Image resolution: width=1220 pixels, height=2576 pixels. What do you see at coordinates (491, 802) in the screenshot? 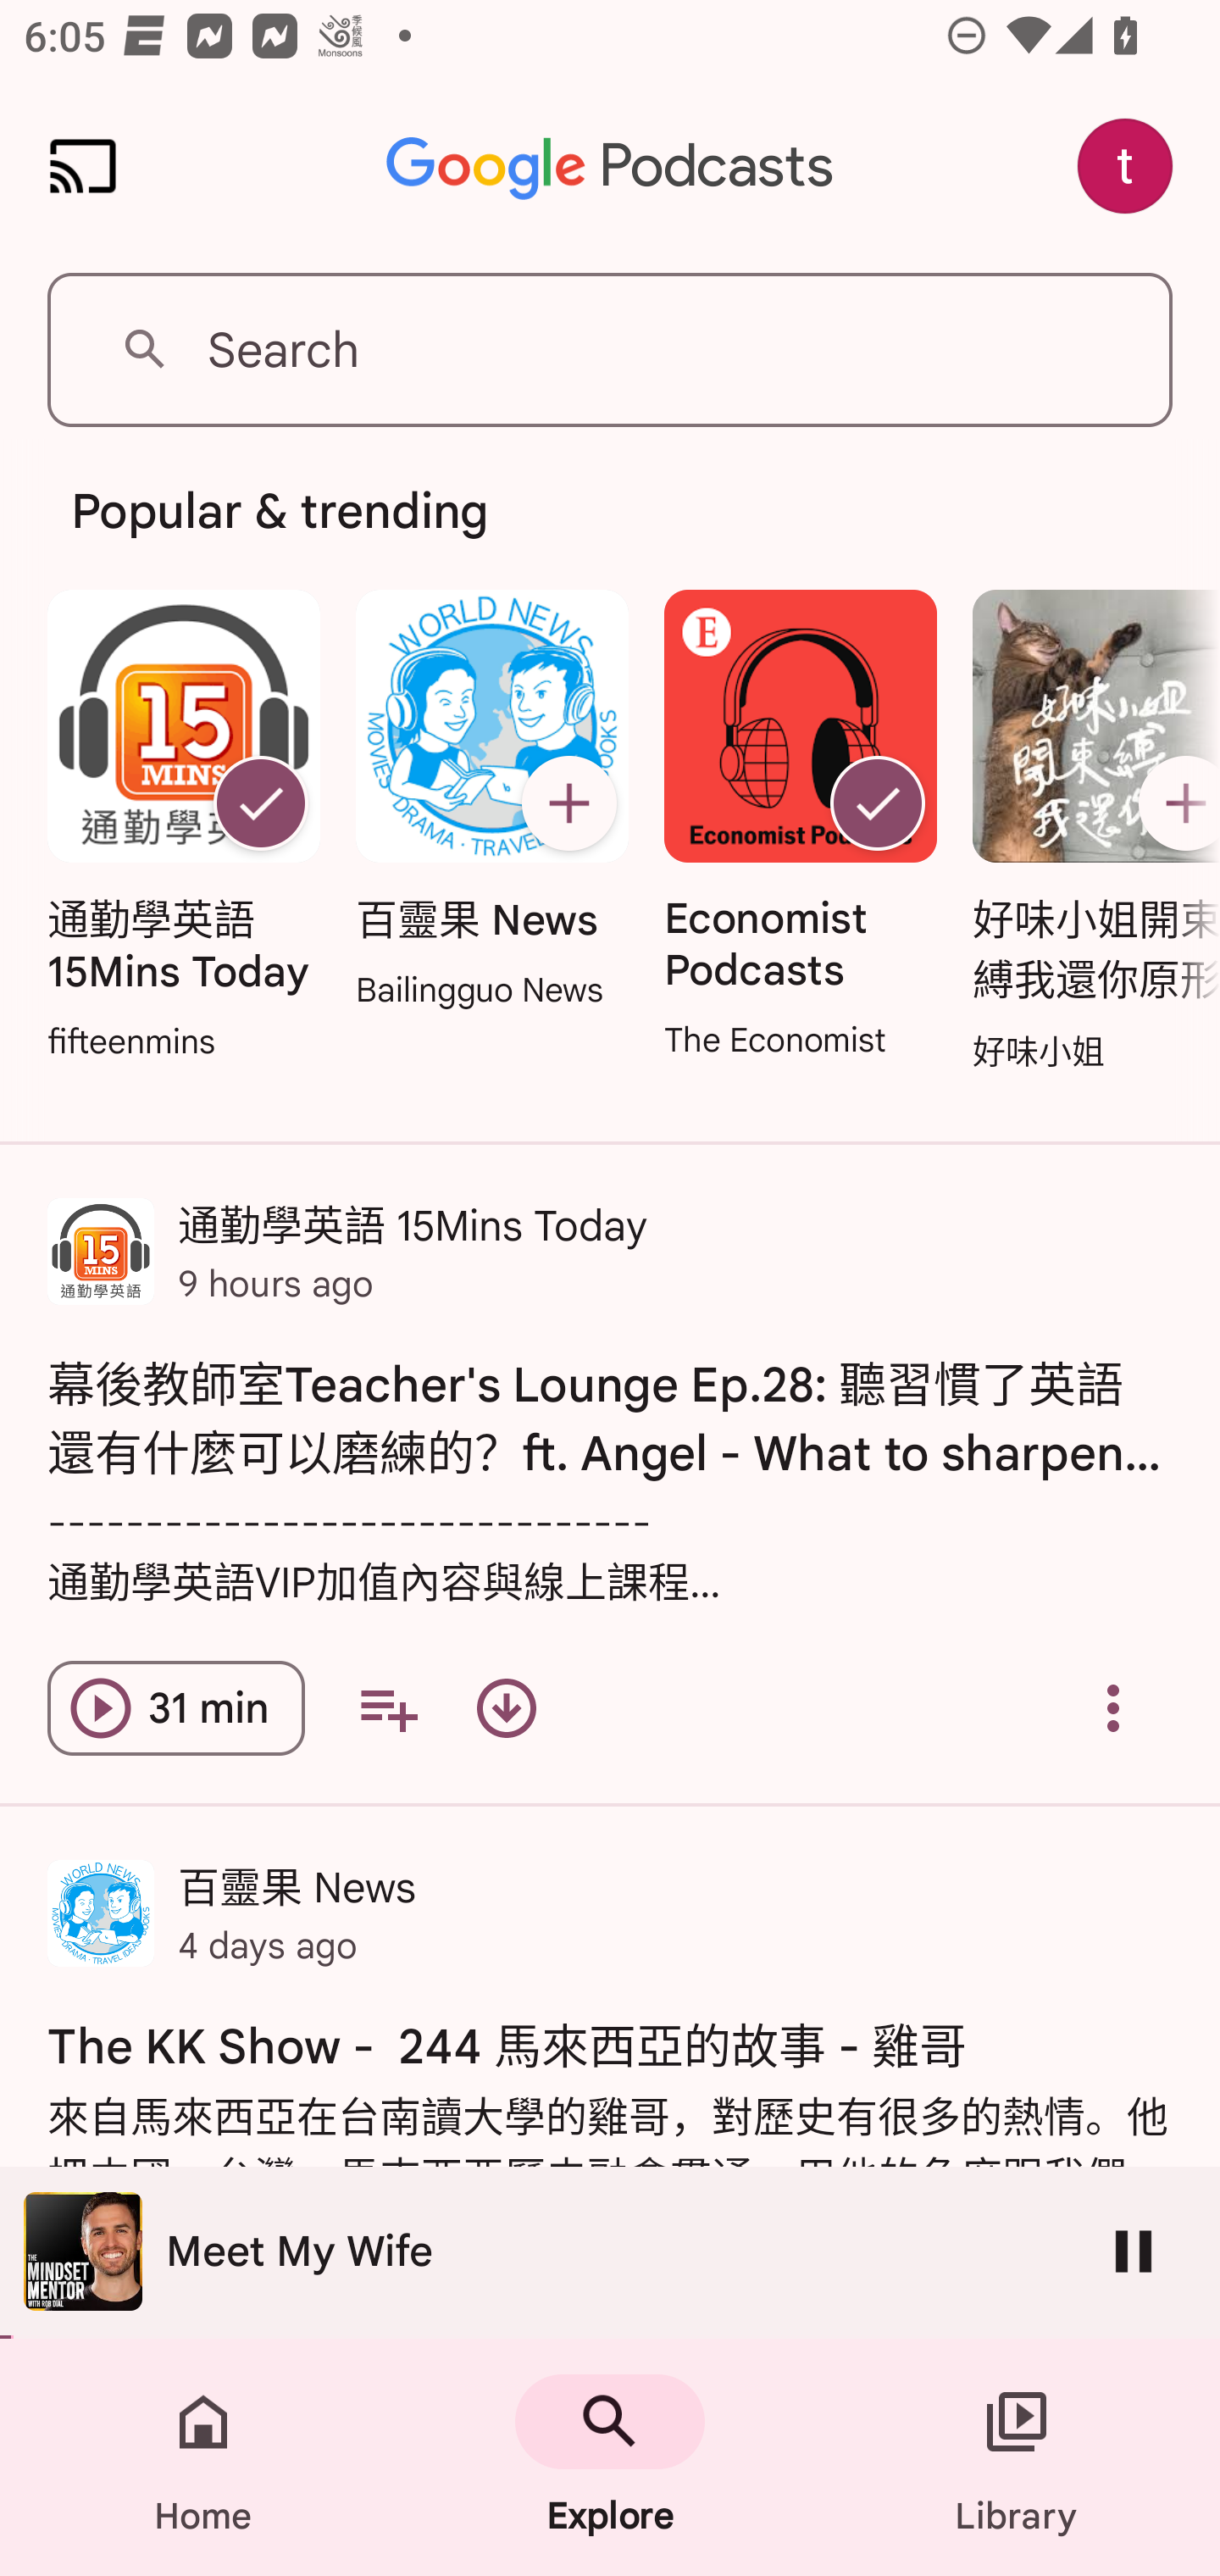
I see `百靈果 News Subscribe 百靈果 News Bailingguo News` at bounding box center [491, 802].